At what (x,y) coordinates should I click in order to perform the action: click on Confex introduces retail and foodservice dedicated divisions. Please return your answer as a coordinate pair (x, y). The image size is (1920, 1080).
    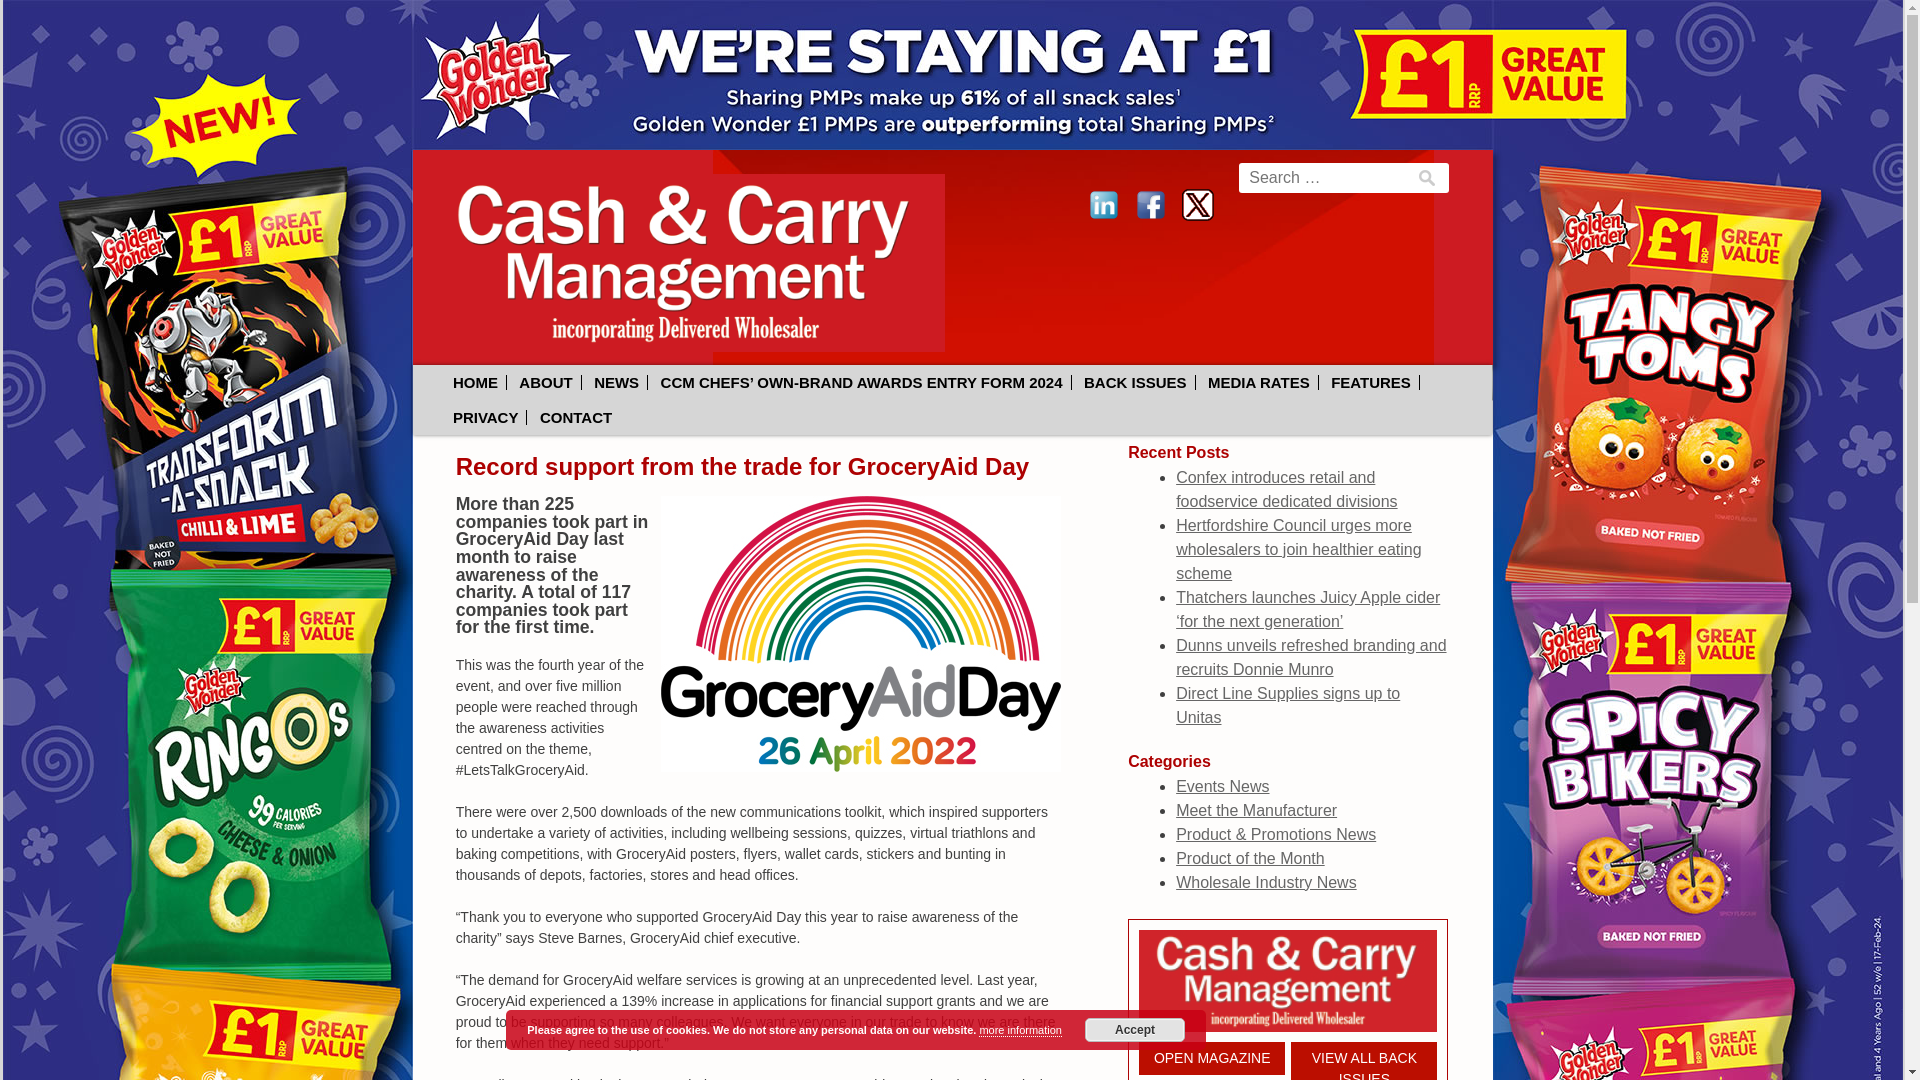
    Looking at the image, I should click on (1286, 488).